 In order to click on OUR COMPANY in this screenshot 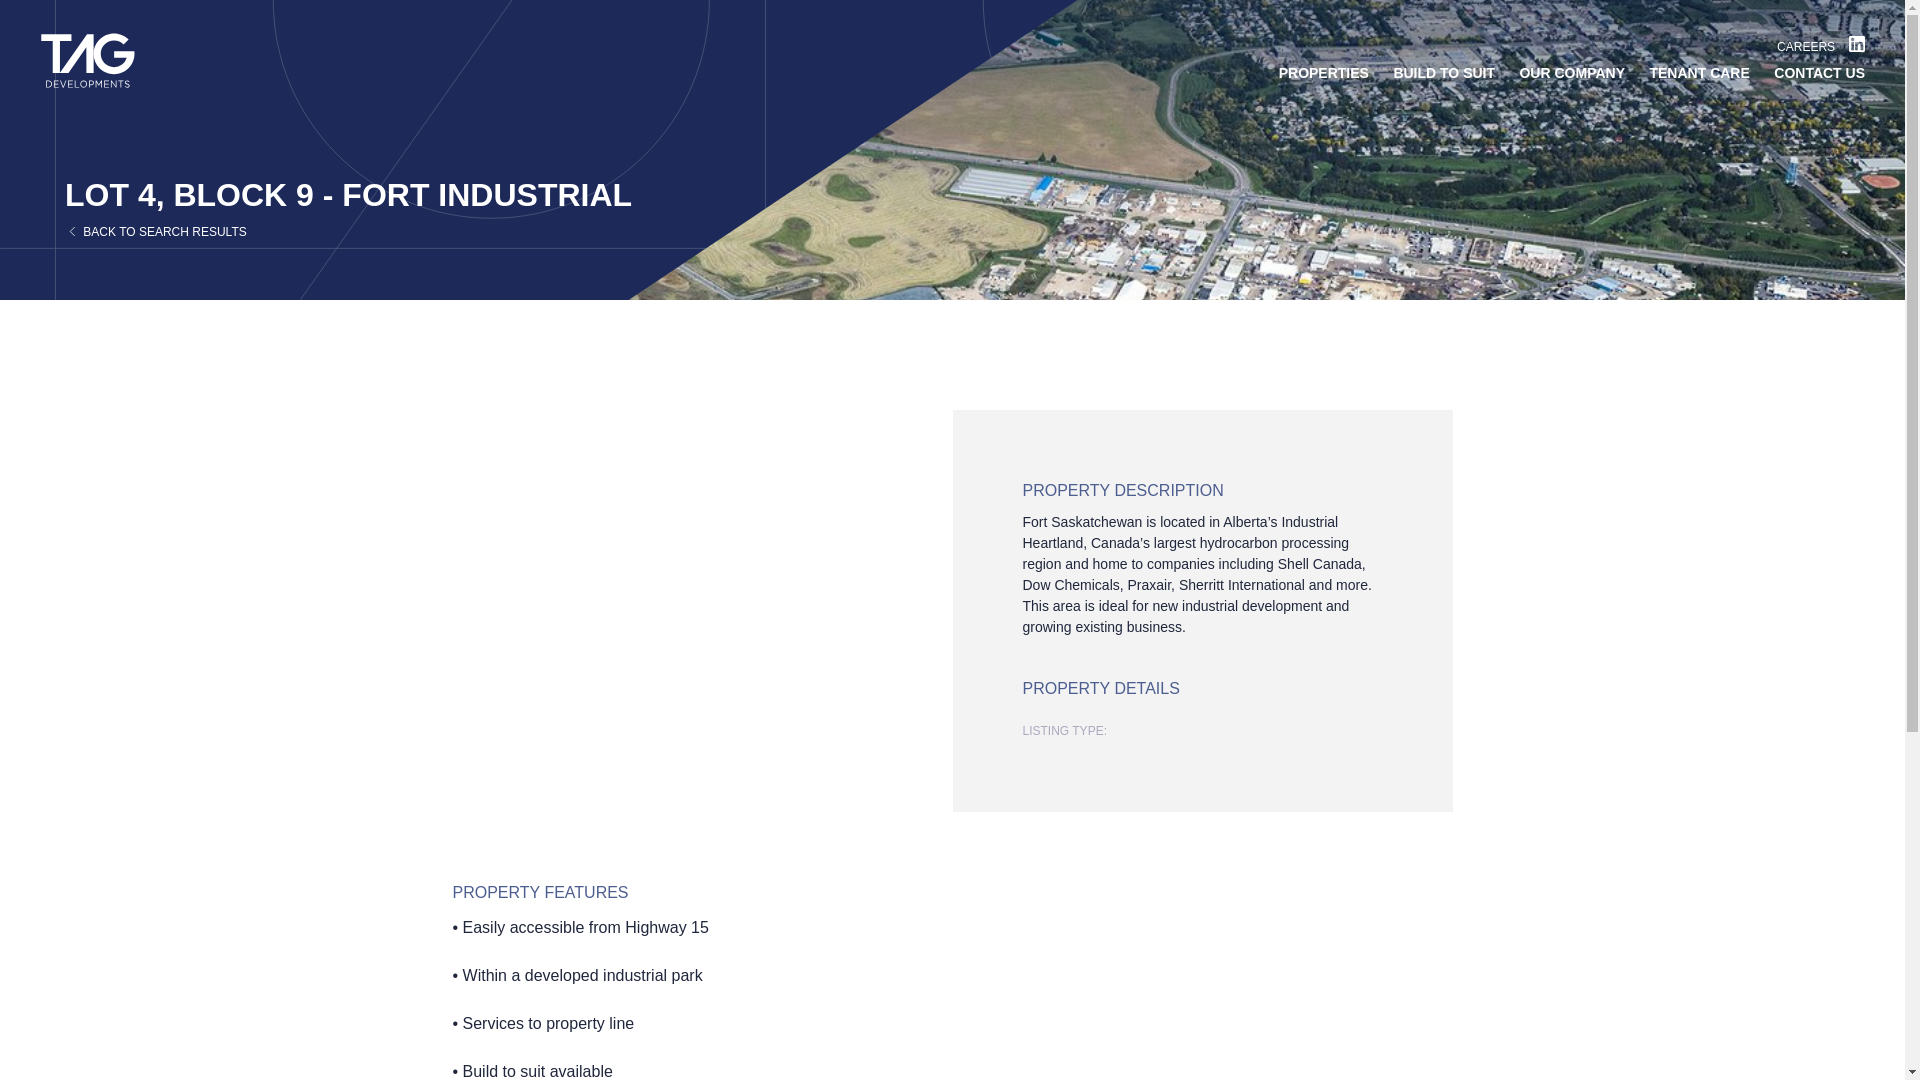, I will do `click(1571, 72)`.